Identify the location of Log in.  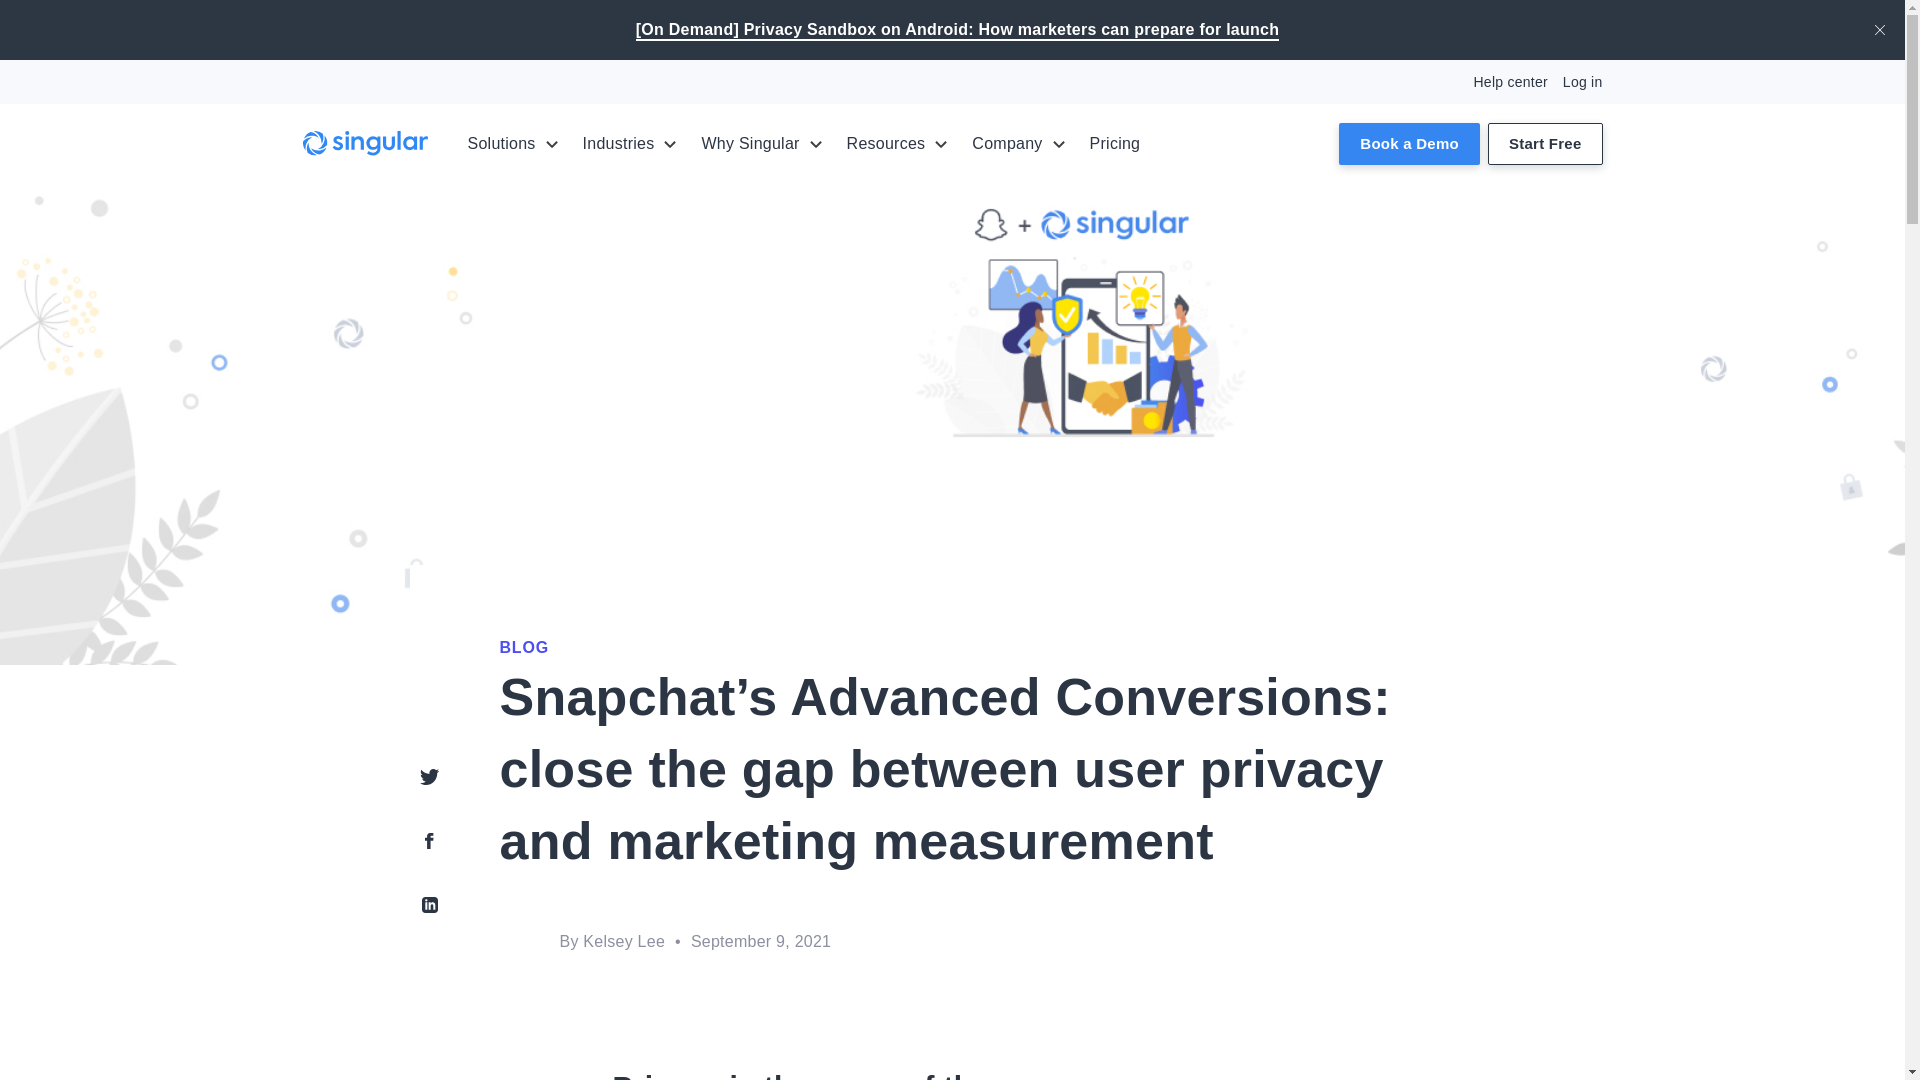
(1582, 82).